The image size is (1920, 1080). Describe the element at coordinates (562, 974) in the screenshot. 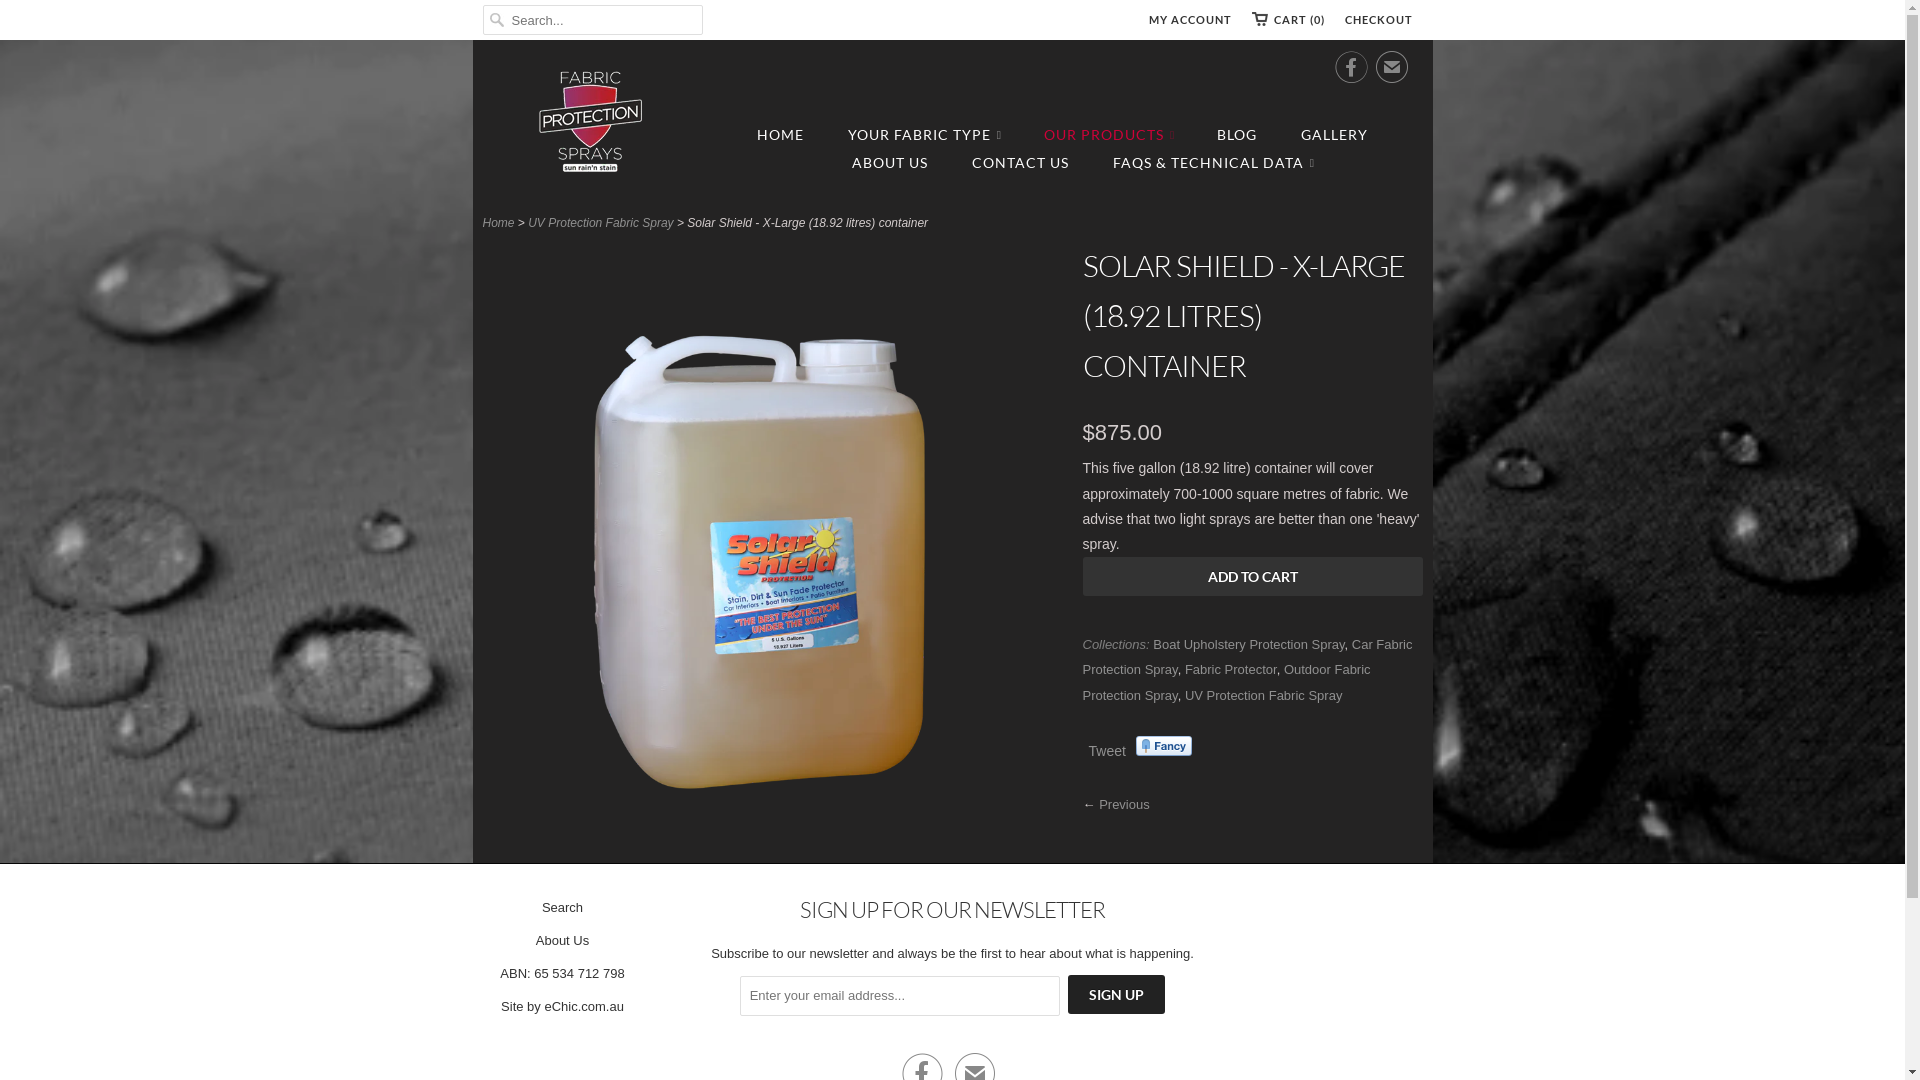

I see `ABN: 65 534 712 798` at that location.